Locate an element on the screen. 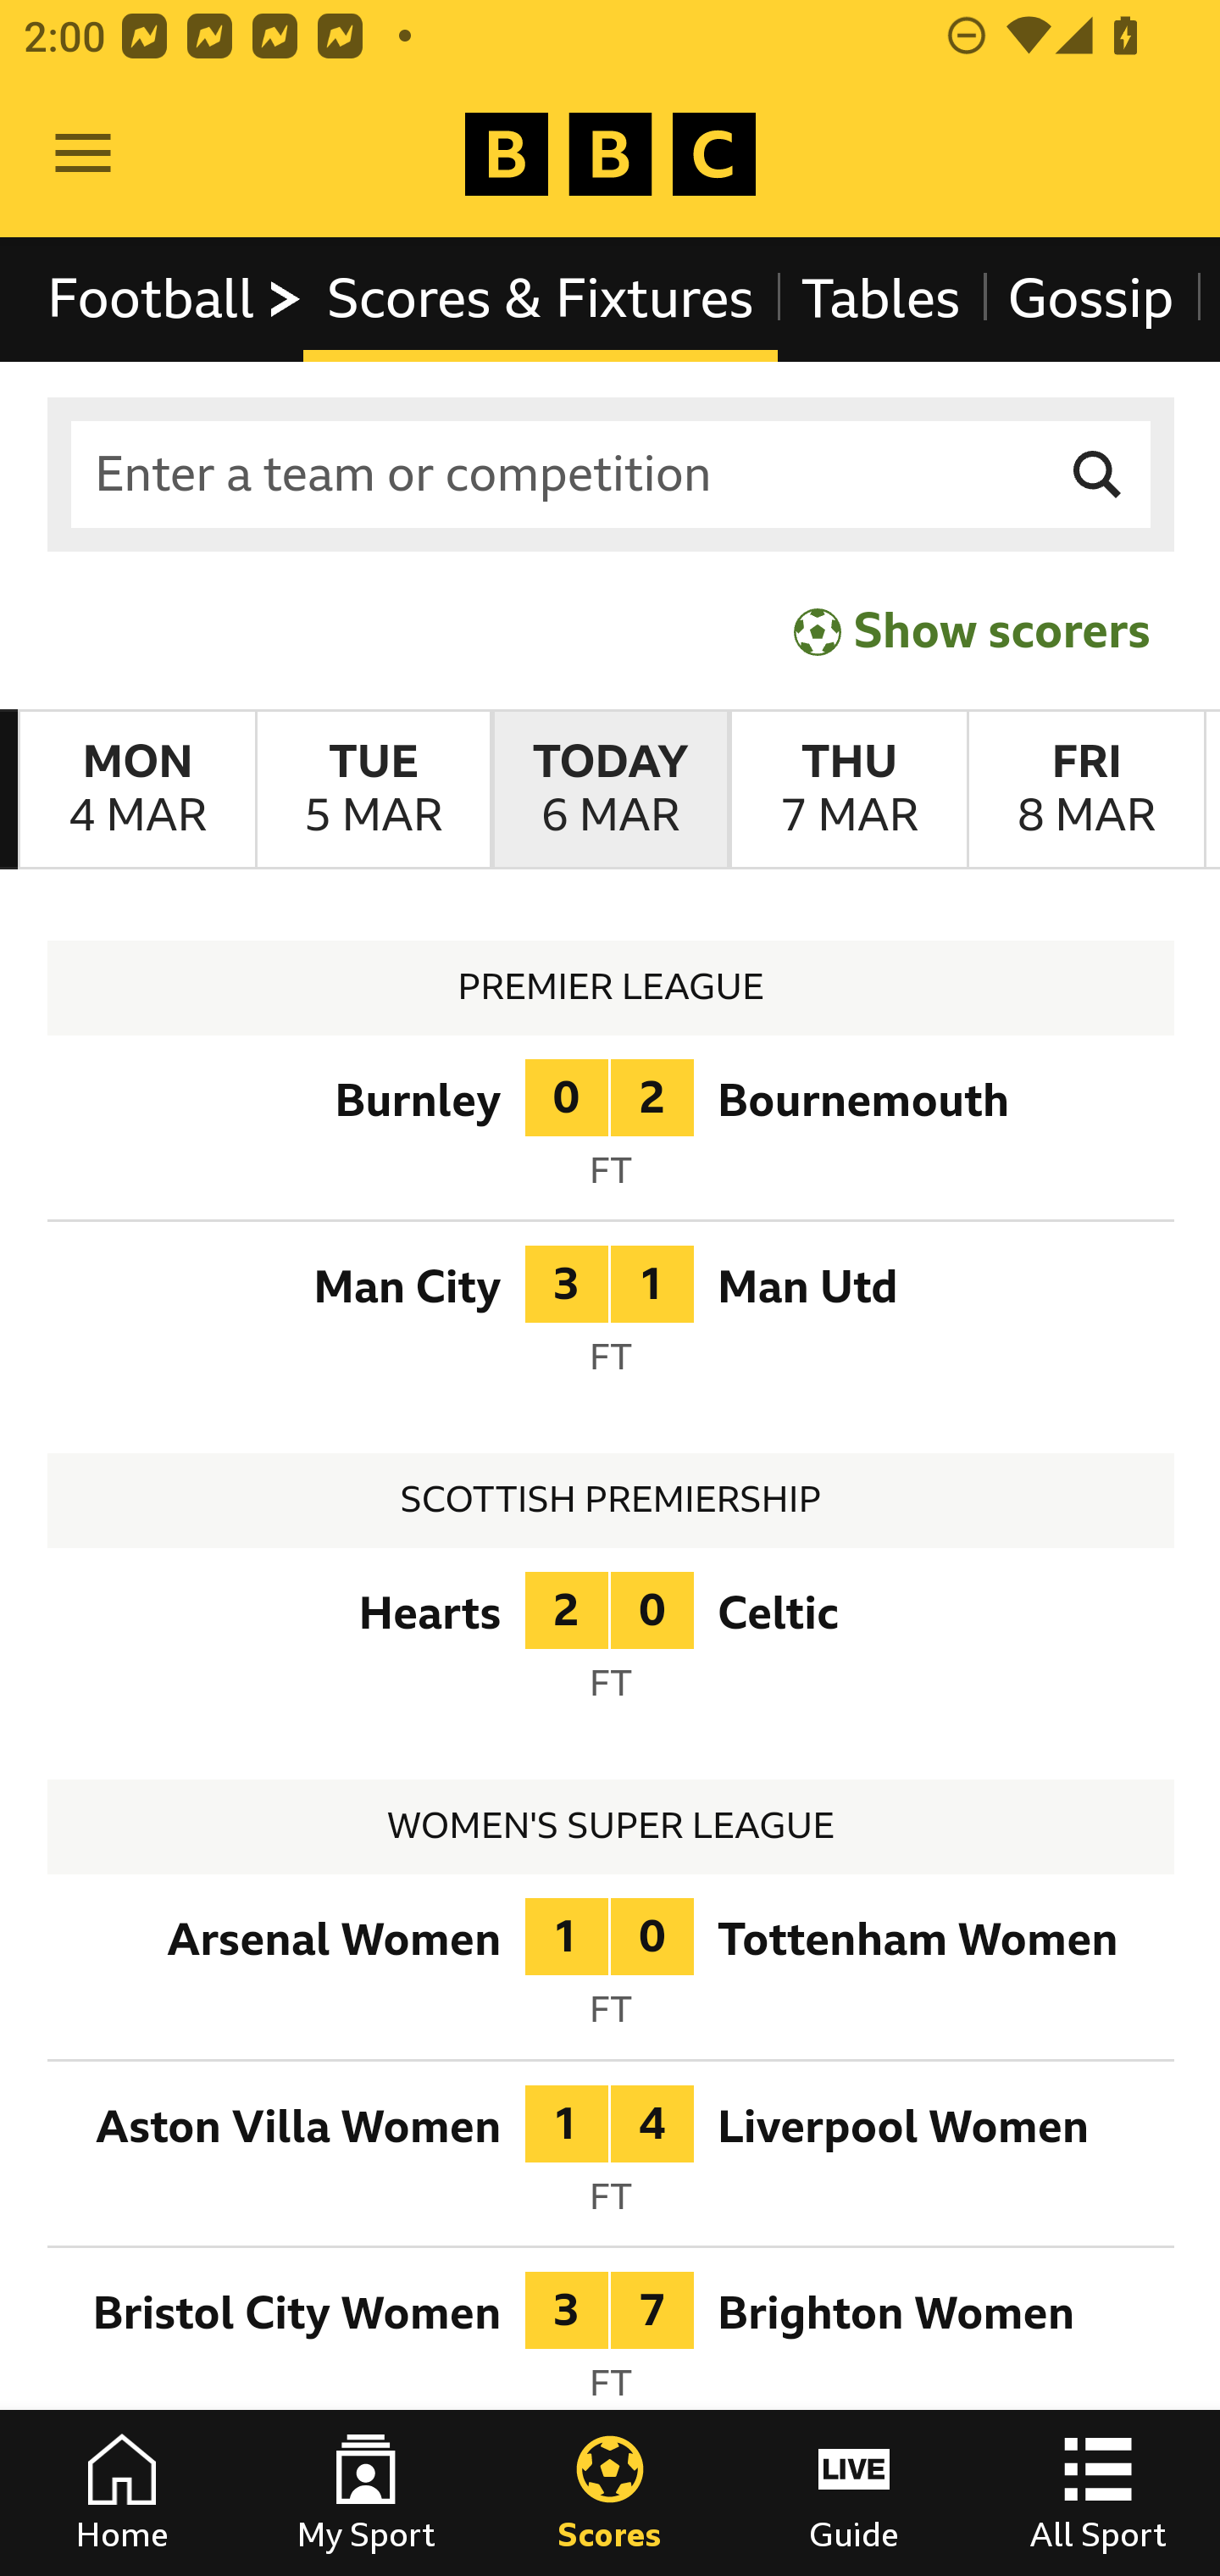  MondayMarch 4th Monday March 4th is located at coordinates (137, 790).